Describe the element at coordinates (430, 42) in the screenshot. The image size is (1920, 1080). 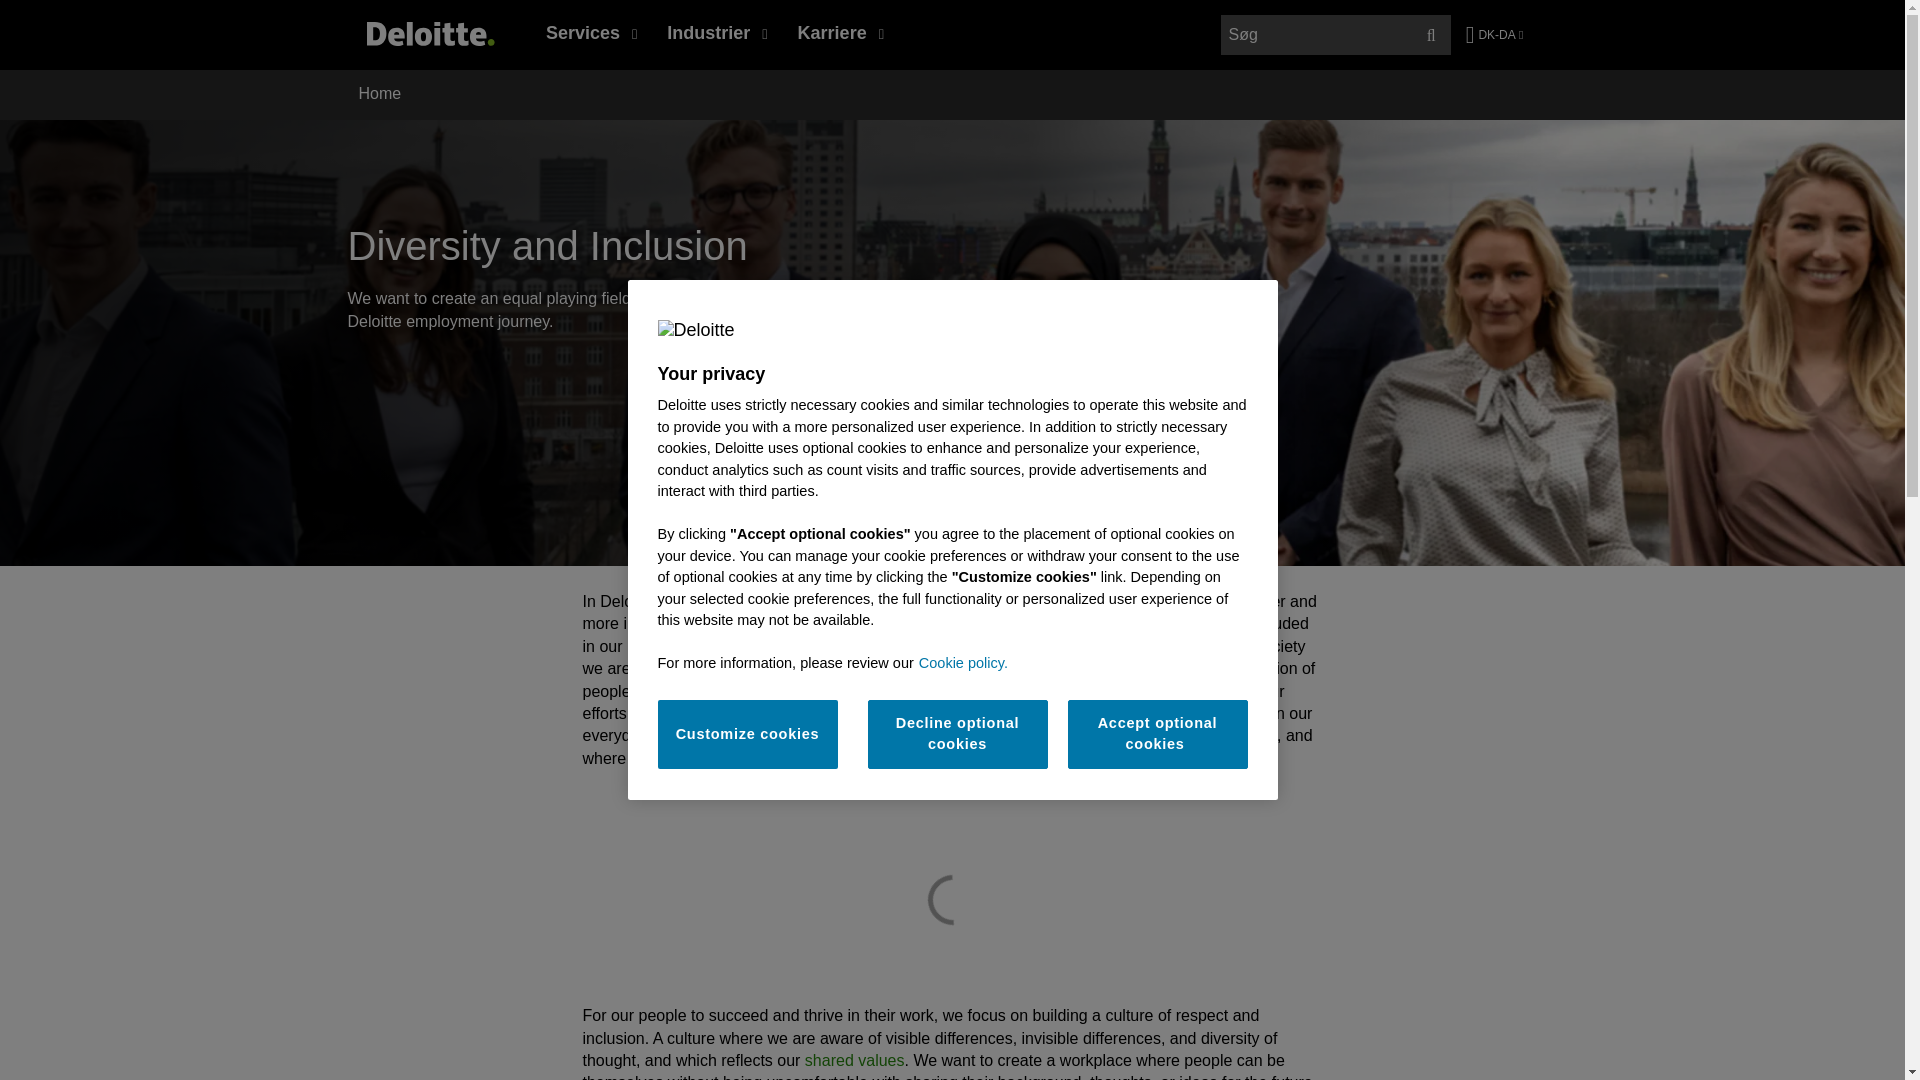
I see `Deloitte Danmark` at that location.